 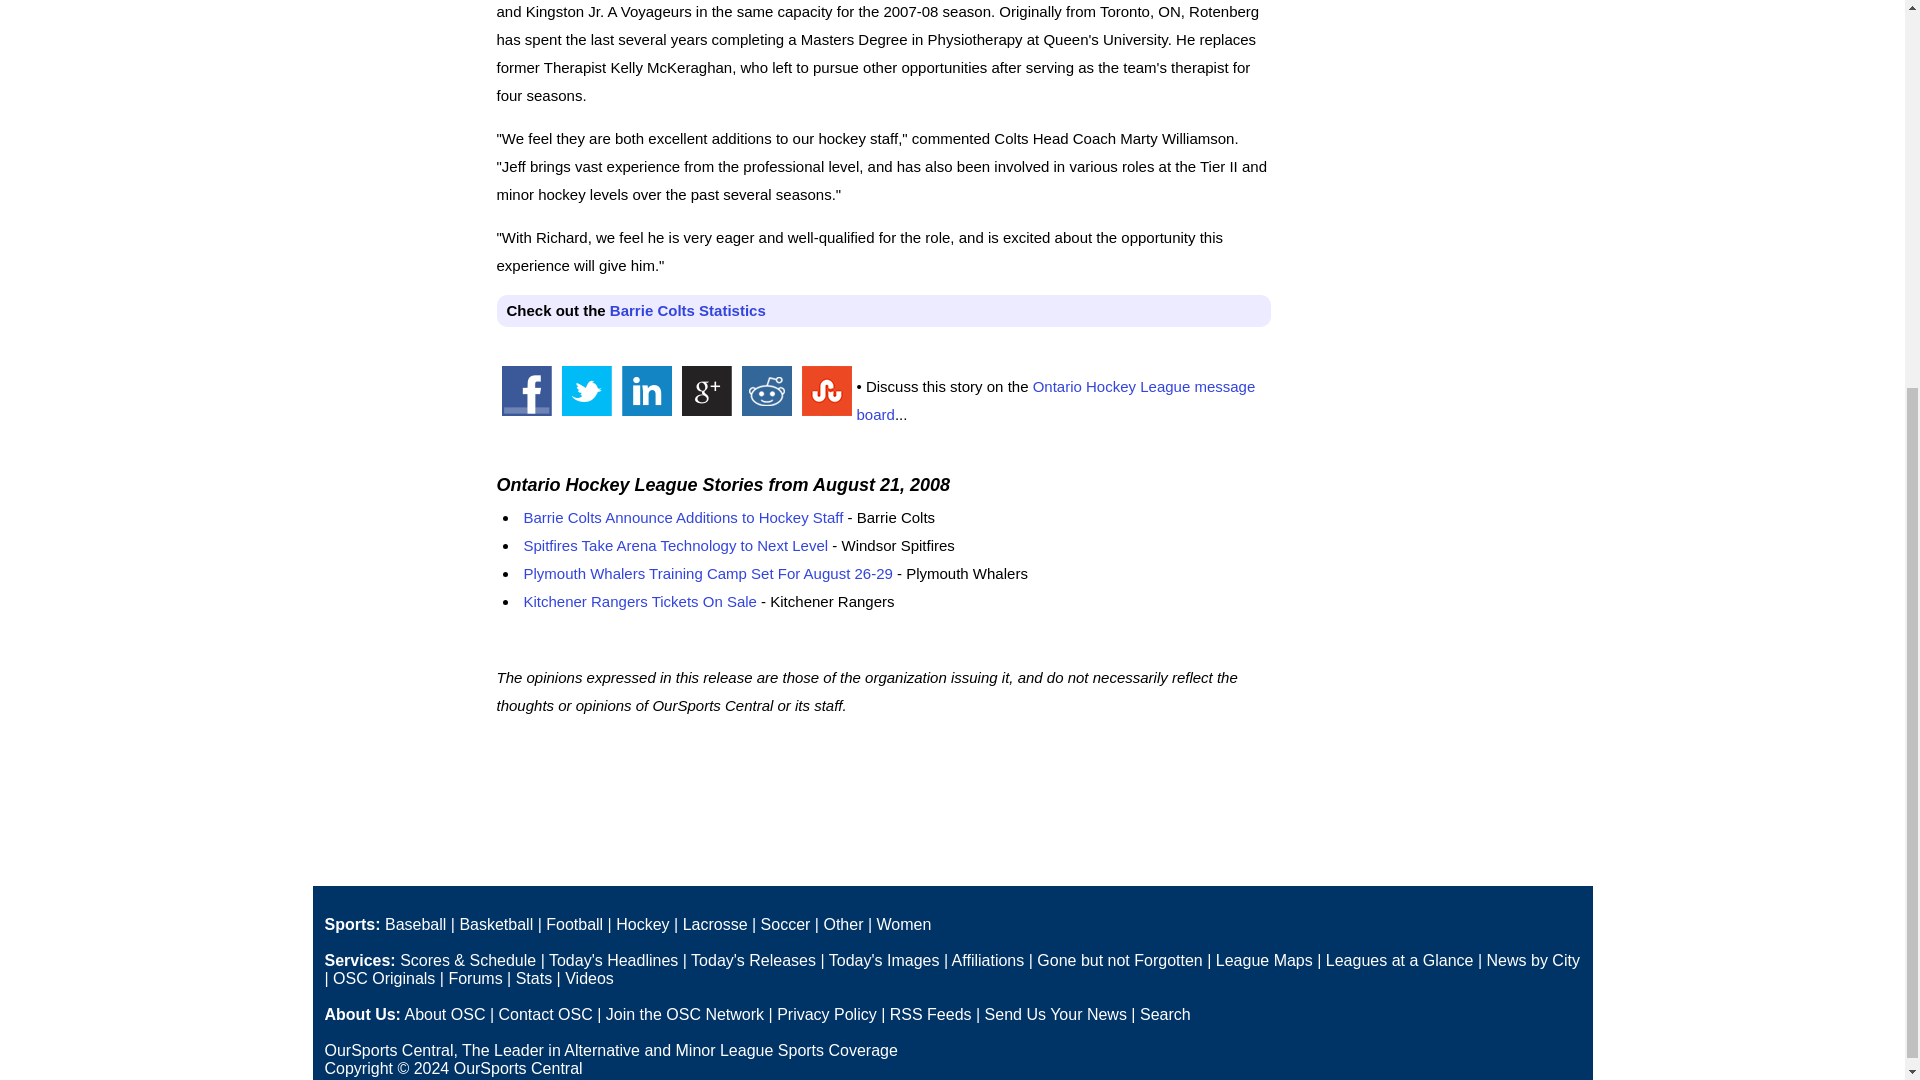 I want to click on OSC Video, so click(x=589, y=978).